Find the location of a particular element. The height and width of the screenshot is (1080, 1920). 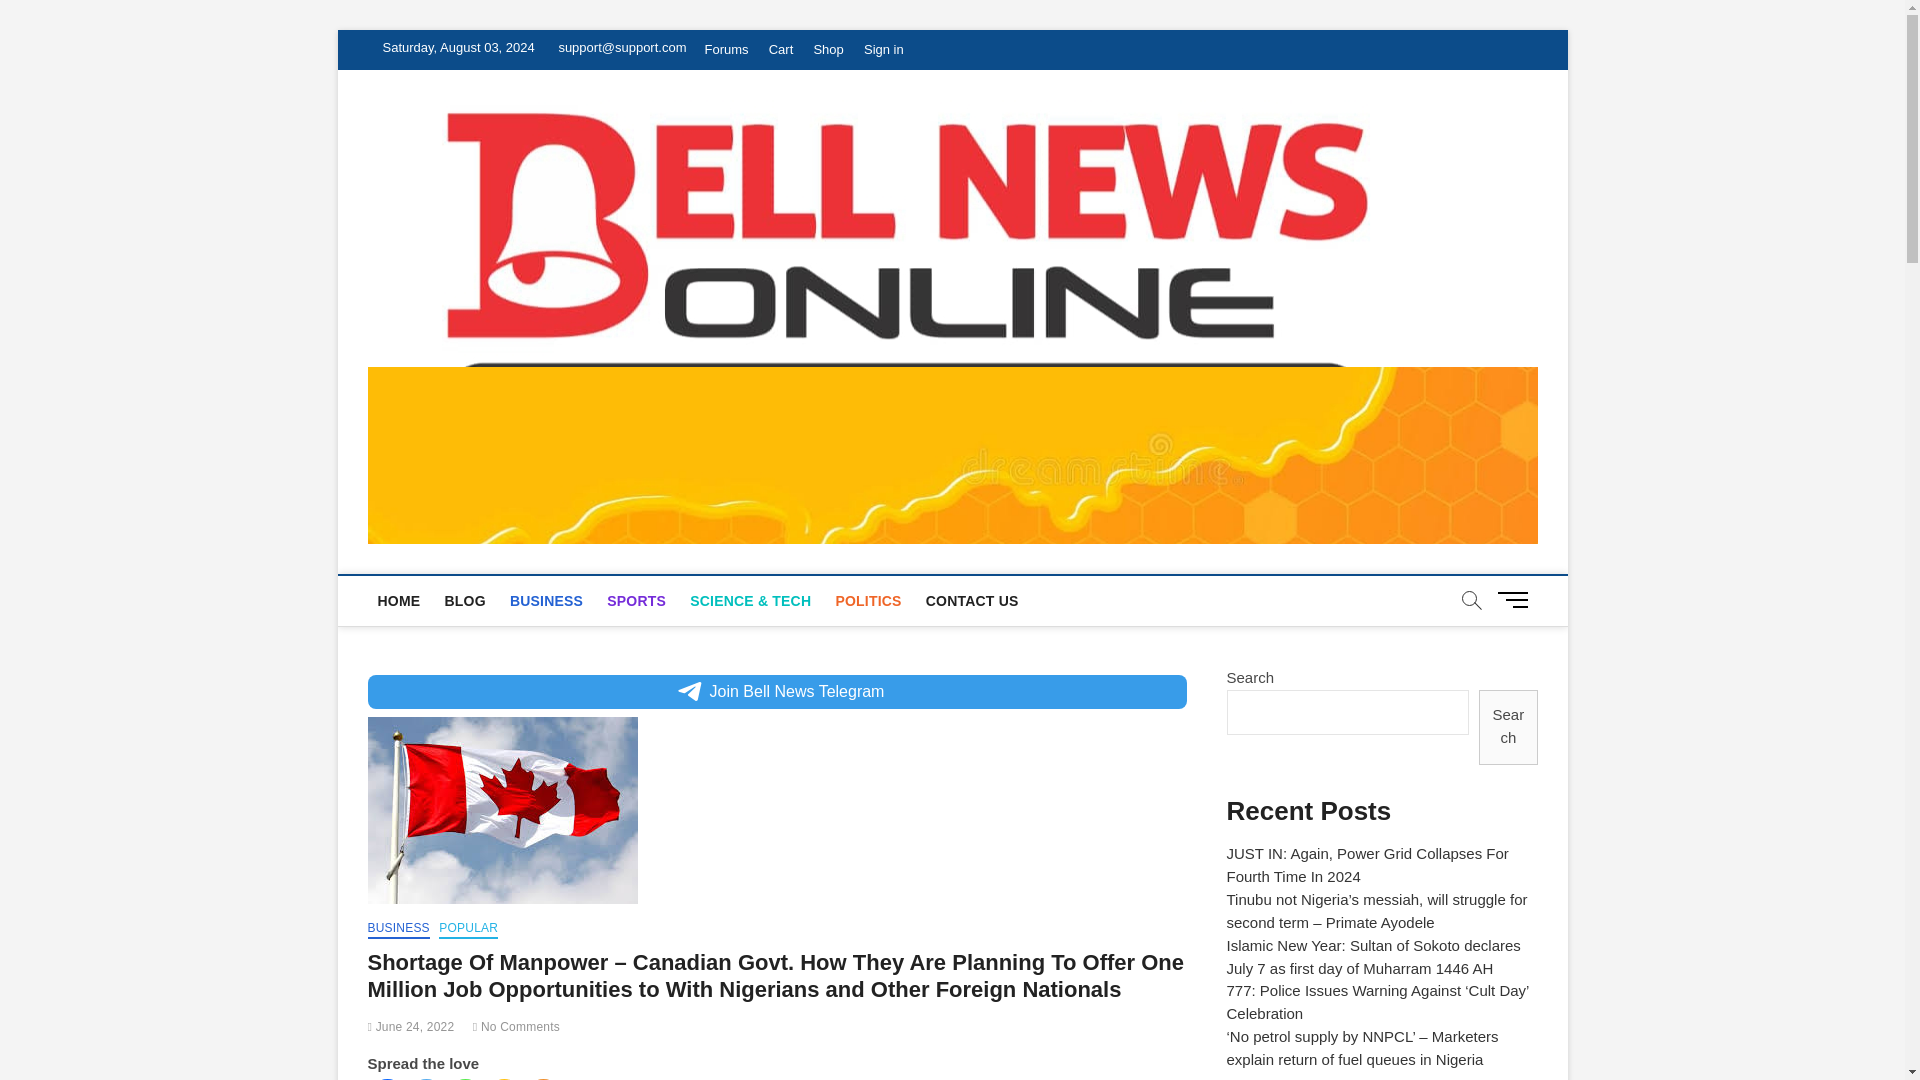

BLOG is located at coordinates (464, 600).